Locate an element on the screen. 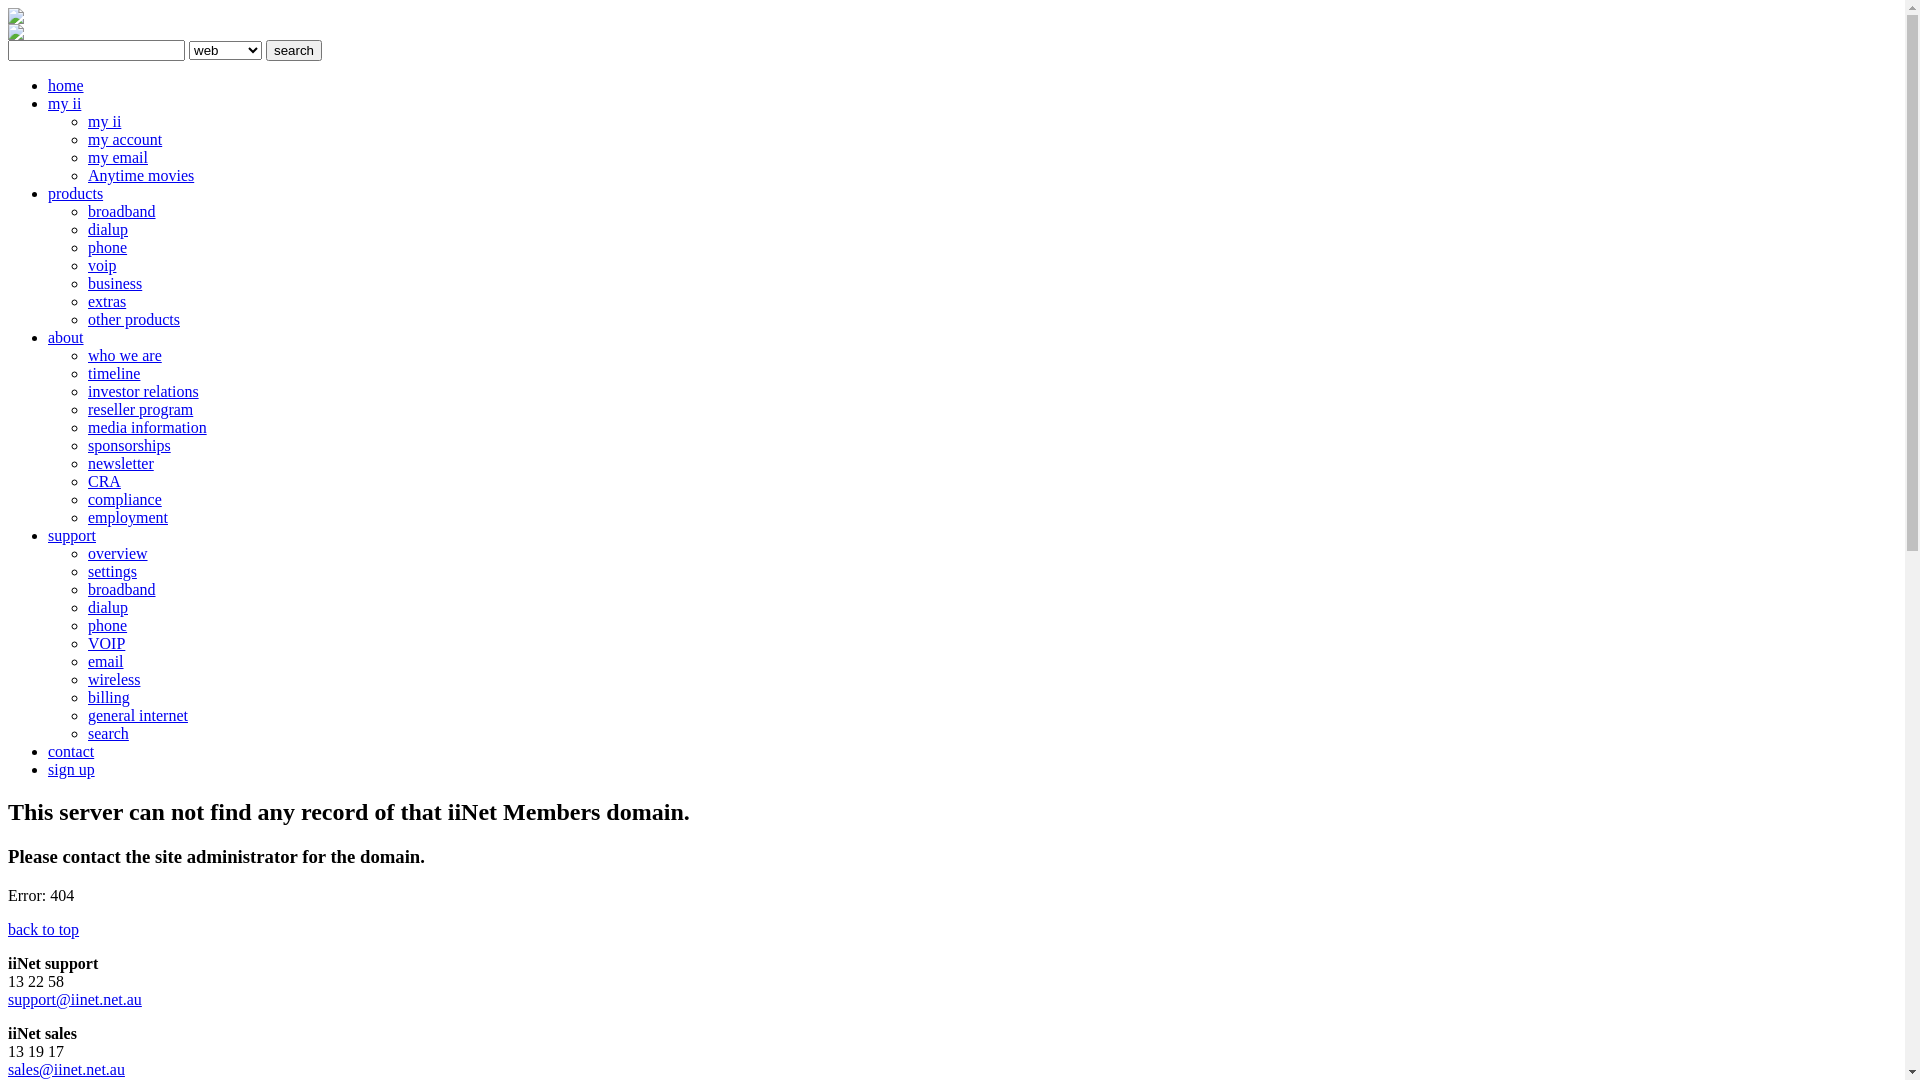 The image size is (1920, 1080). broadband is located at coordinates (122, 590).